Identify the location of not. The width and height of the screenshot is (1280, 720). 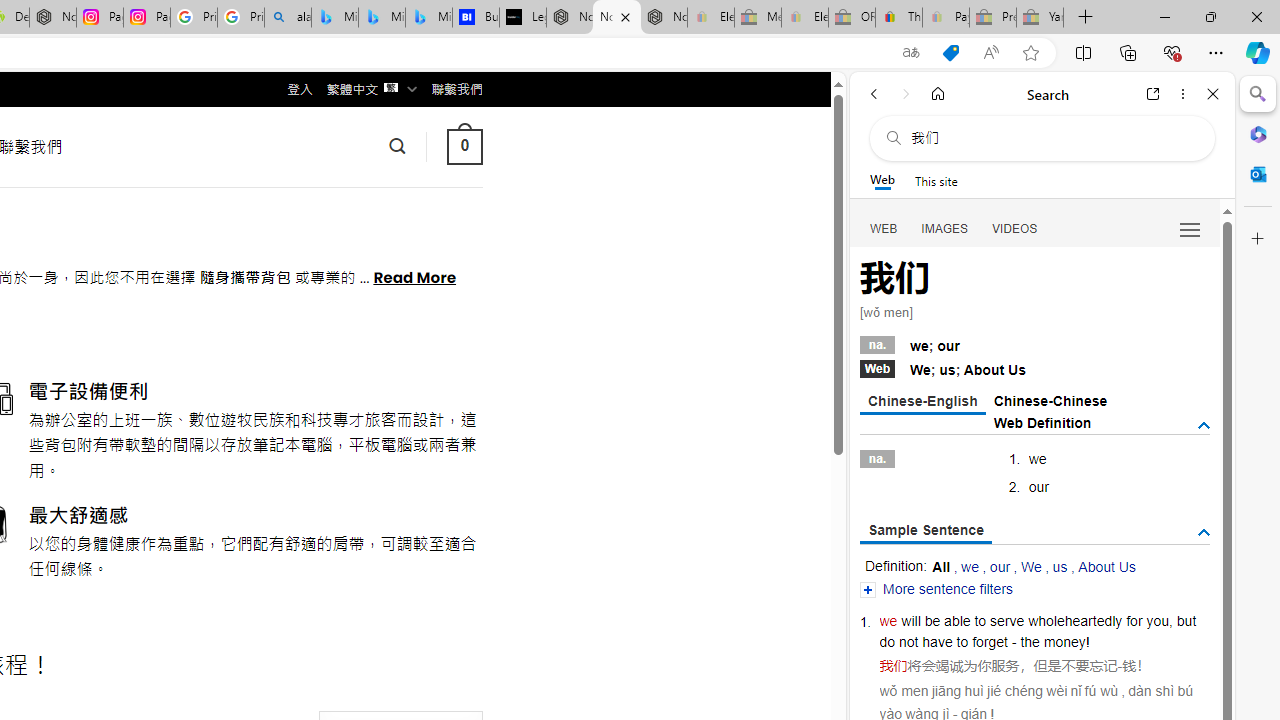
(908, 642).